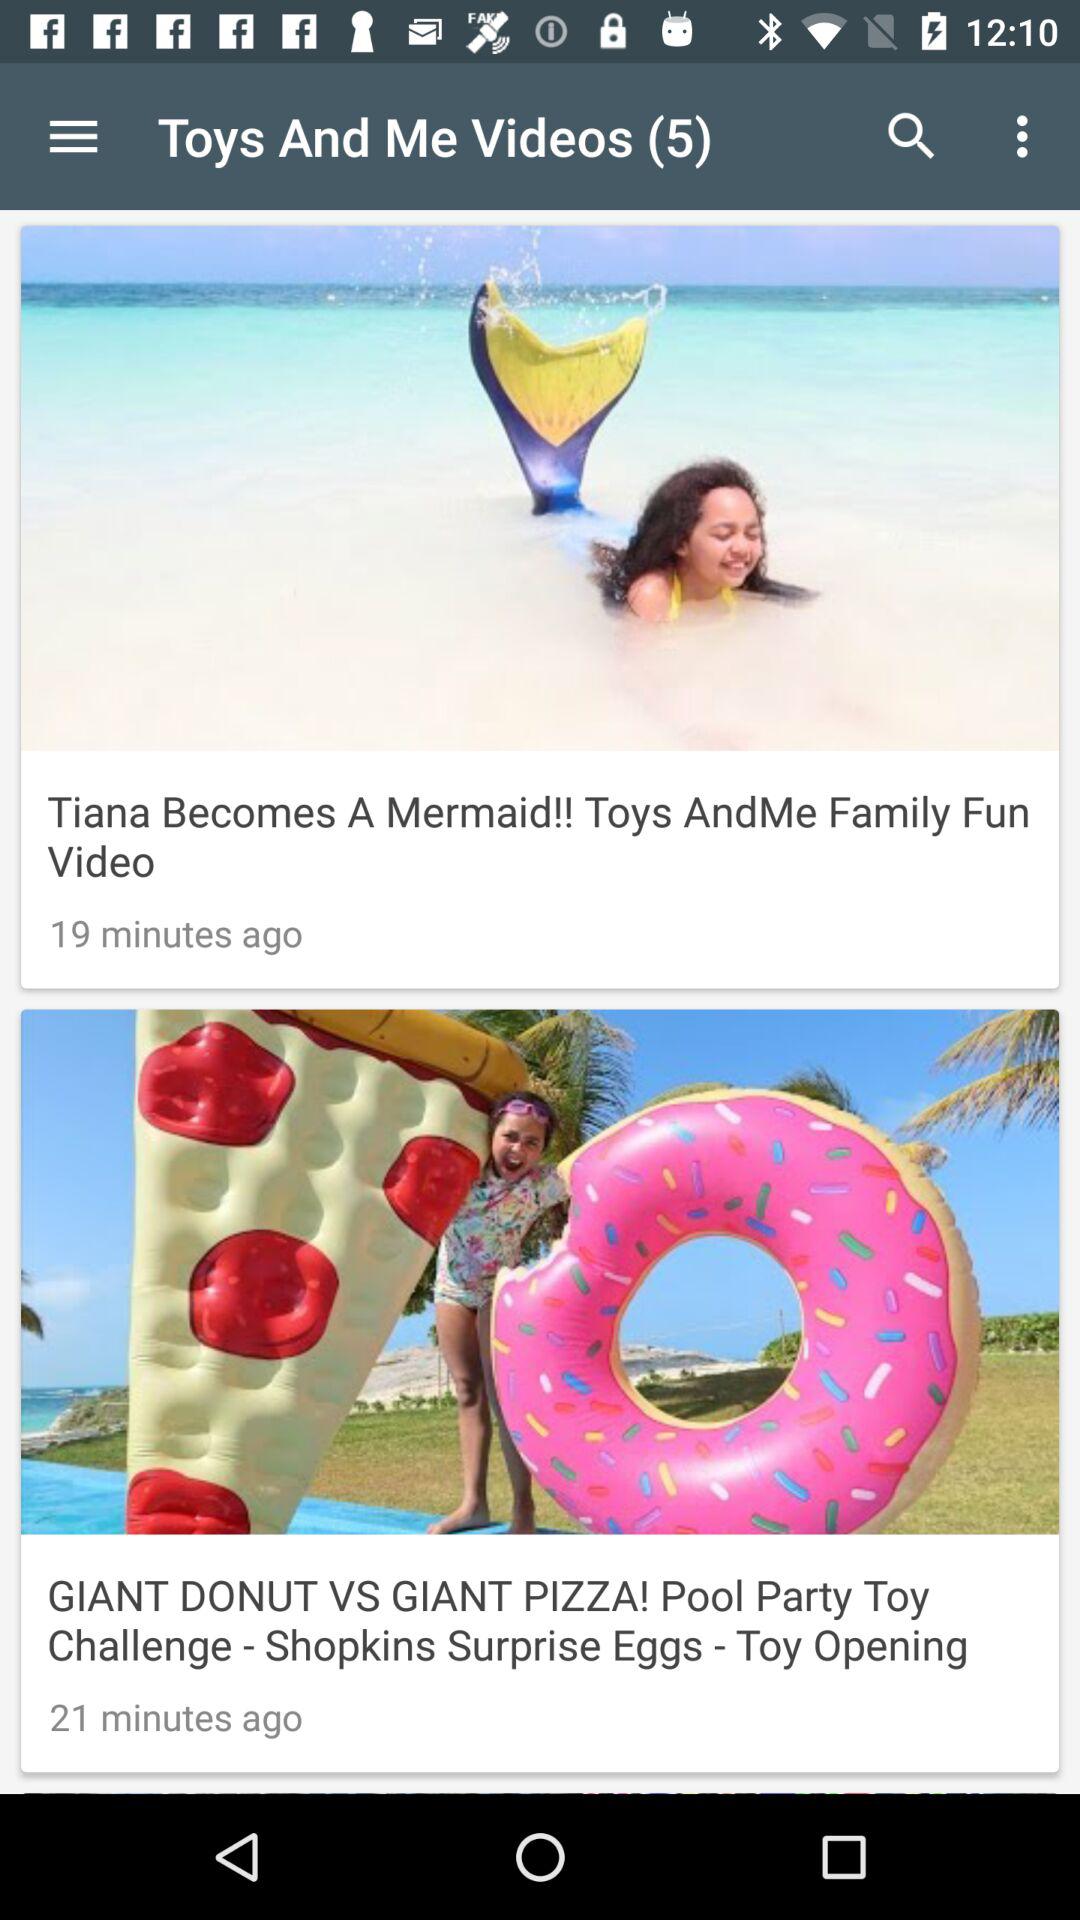  I want to click on choose item next to the toys and me item, so click(912, 136).